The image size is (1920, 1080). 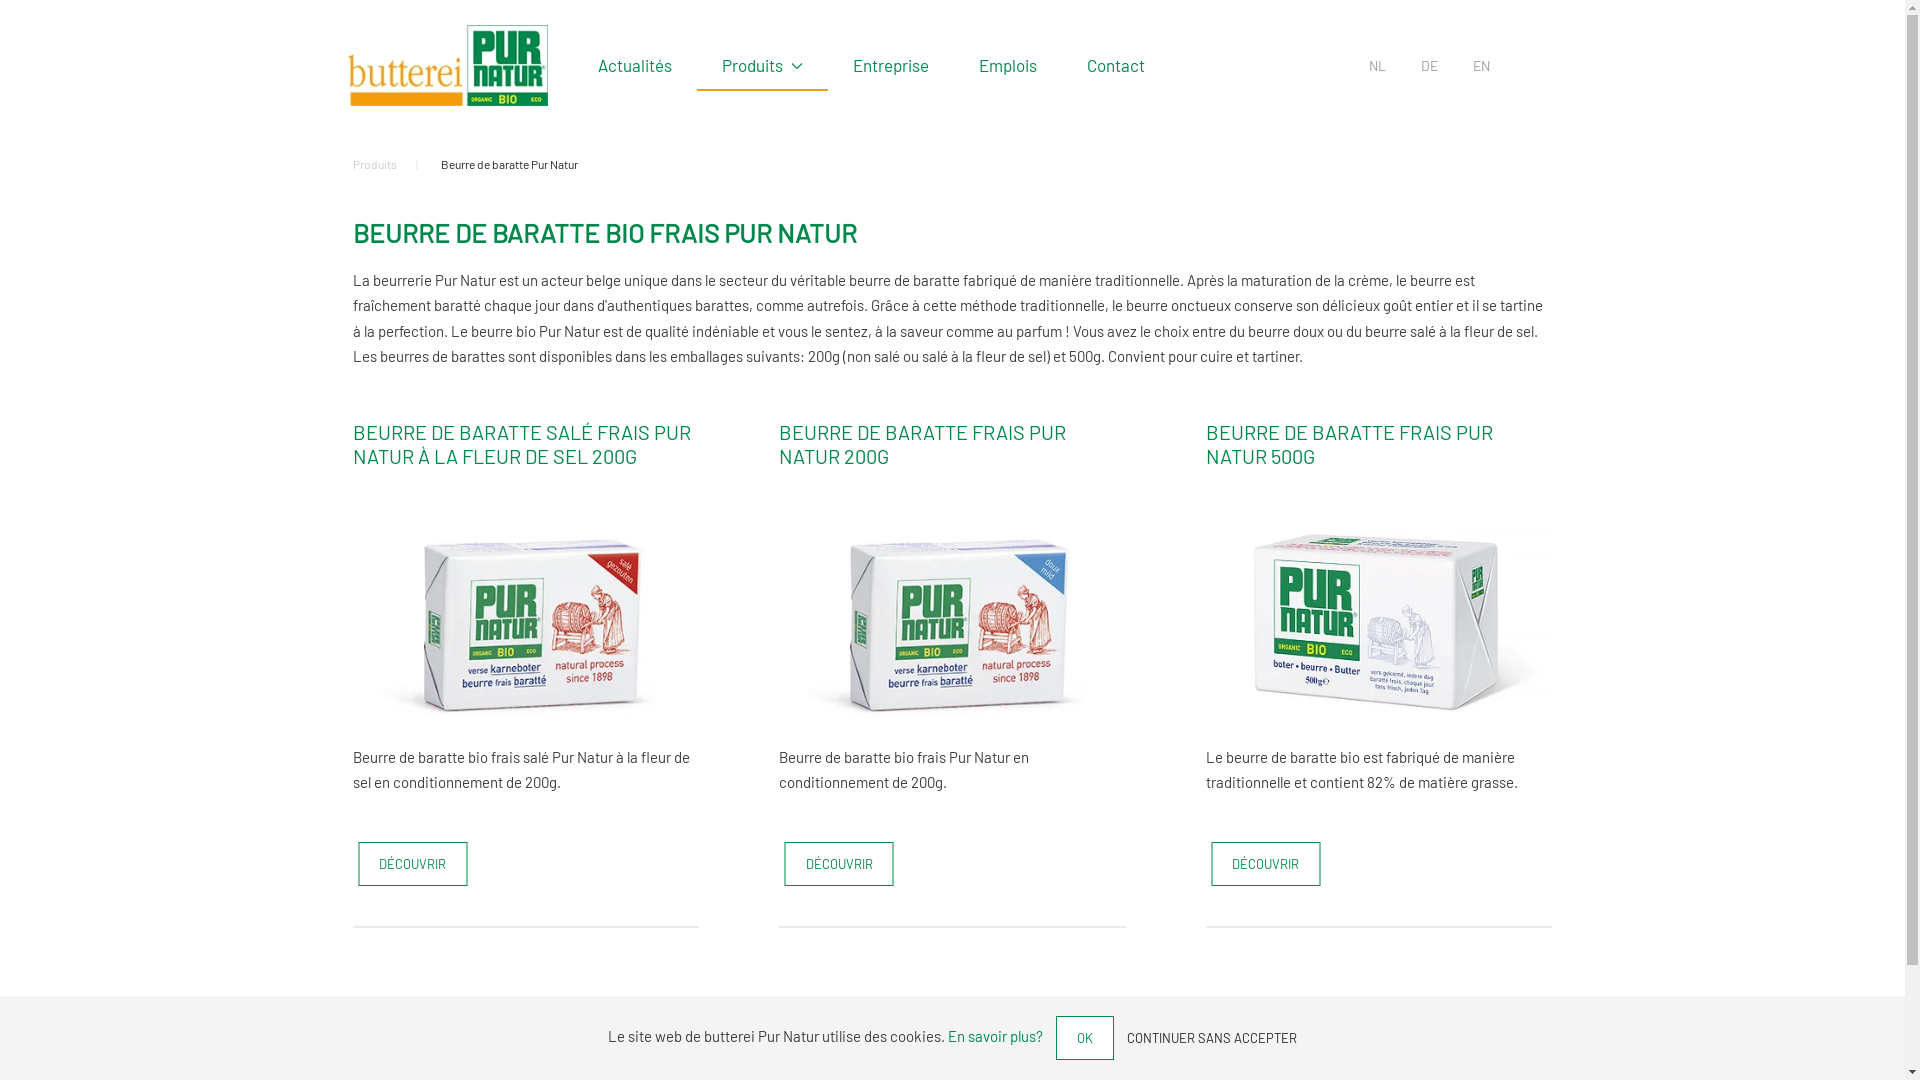 What do you see at coordinates (374, 164) in the screenshot?
I see `Produits` at bounding box center [374, 164].